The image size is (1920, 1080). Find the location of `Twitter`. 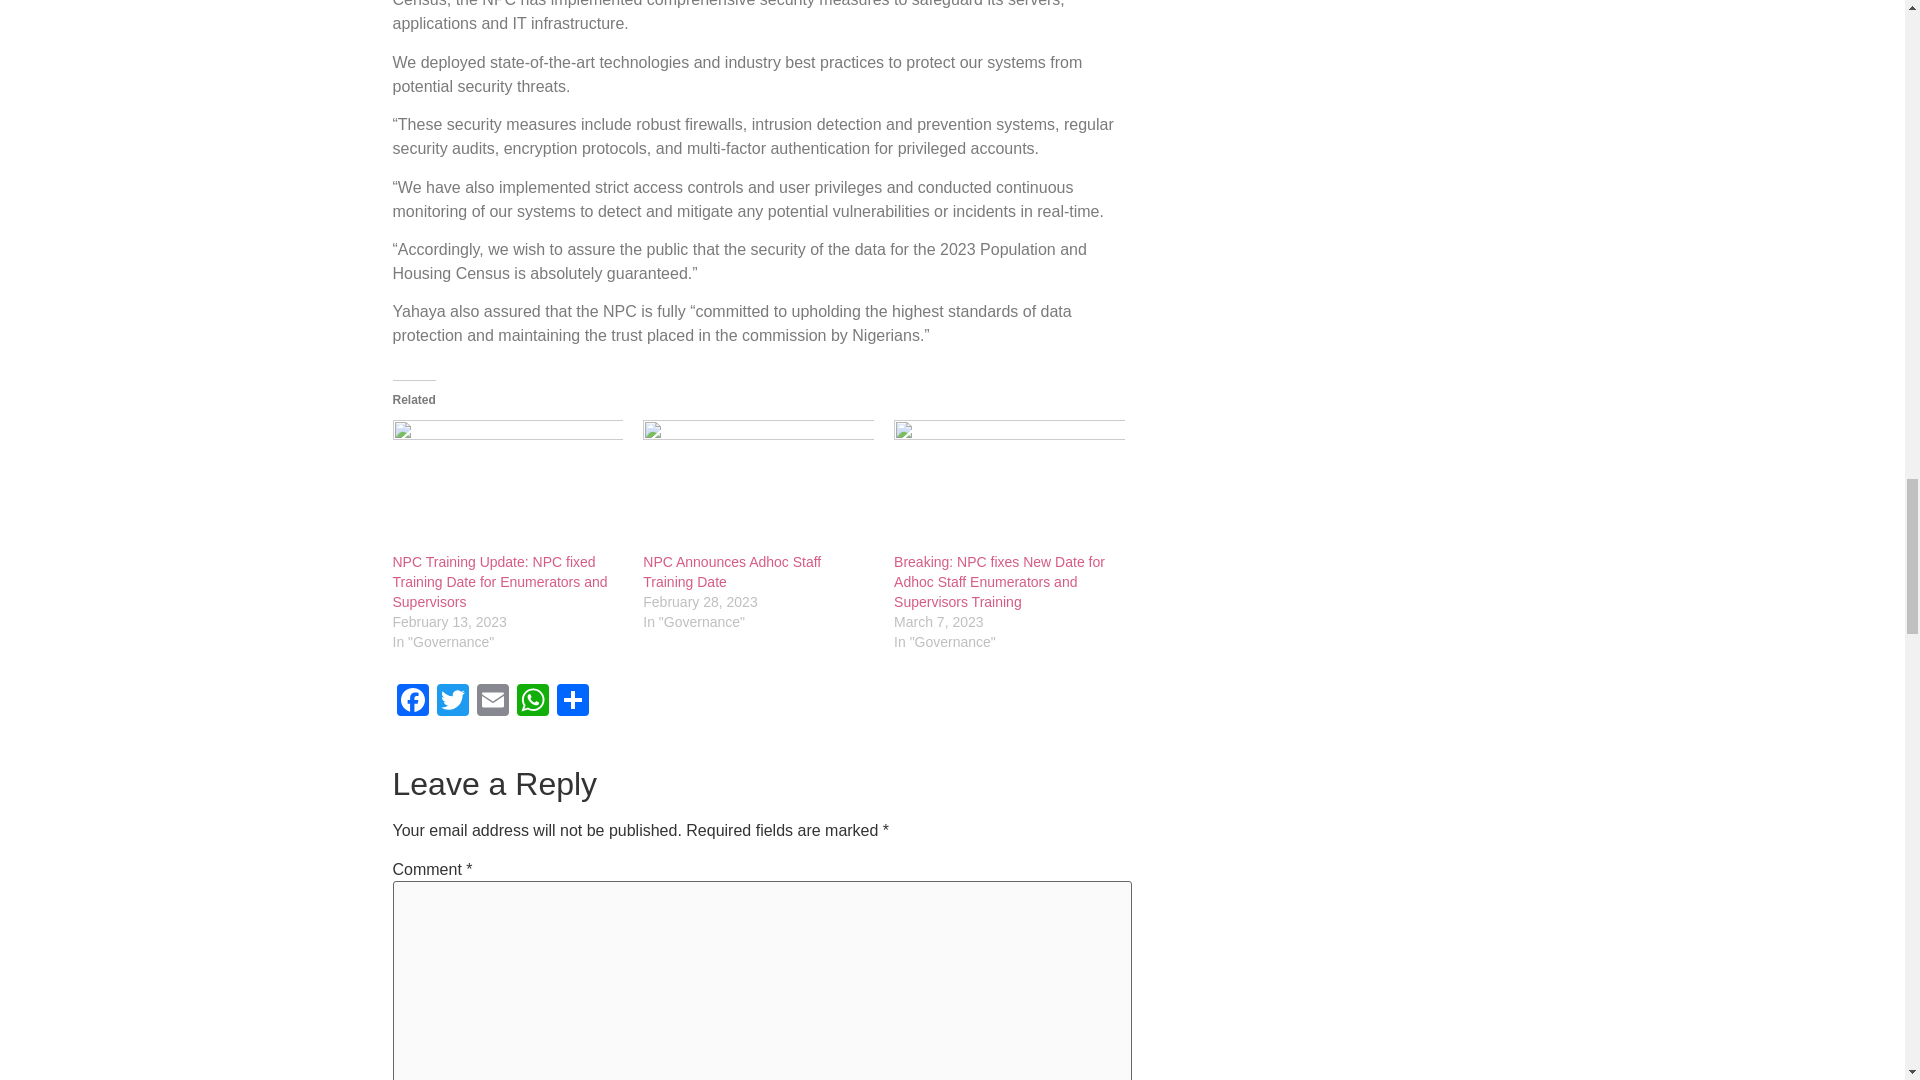

Twitter is located at coordinates (452, 702).